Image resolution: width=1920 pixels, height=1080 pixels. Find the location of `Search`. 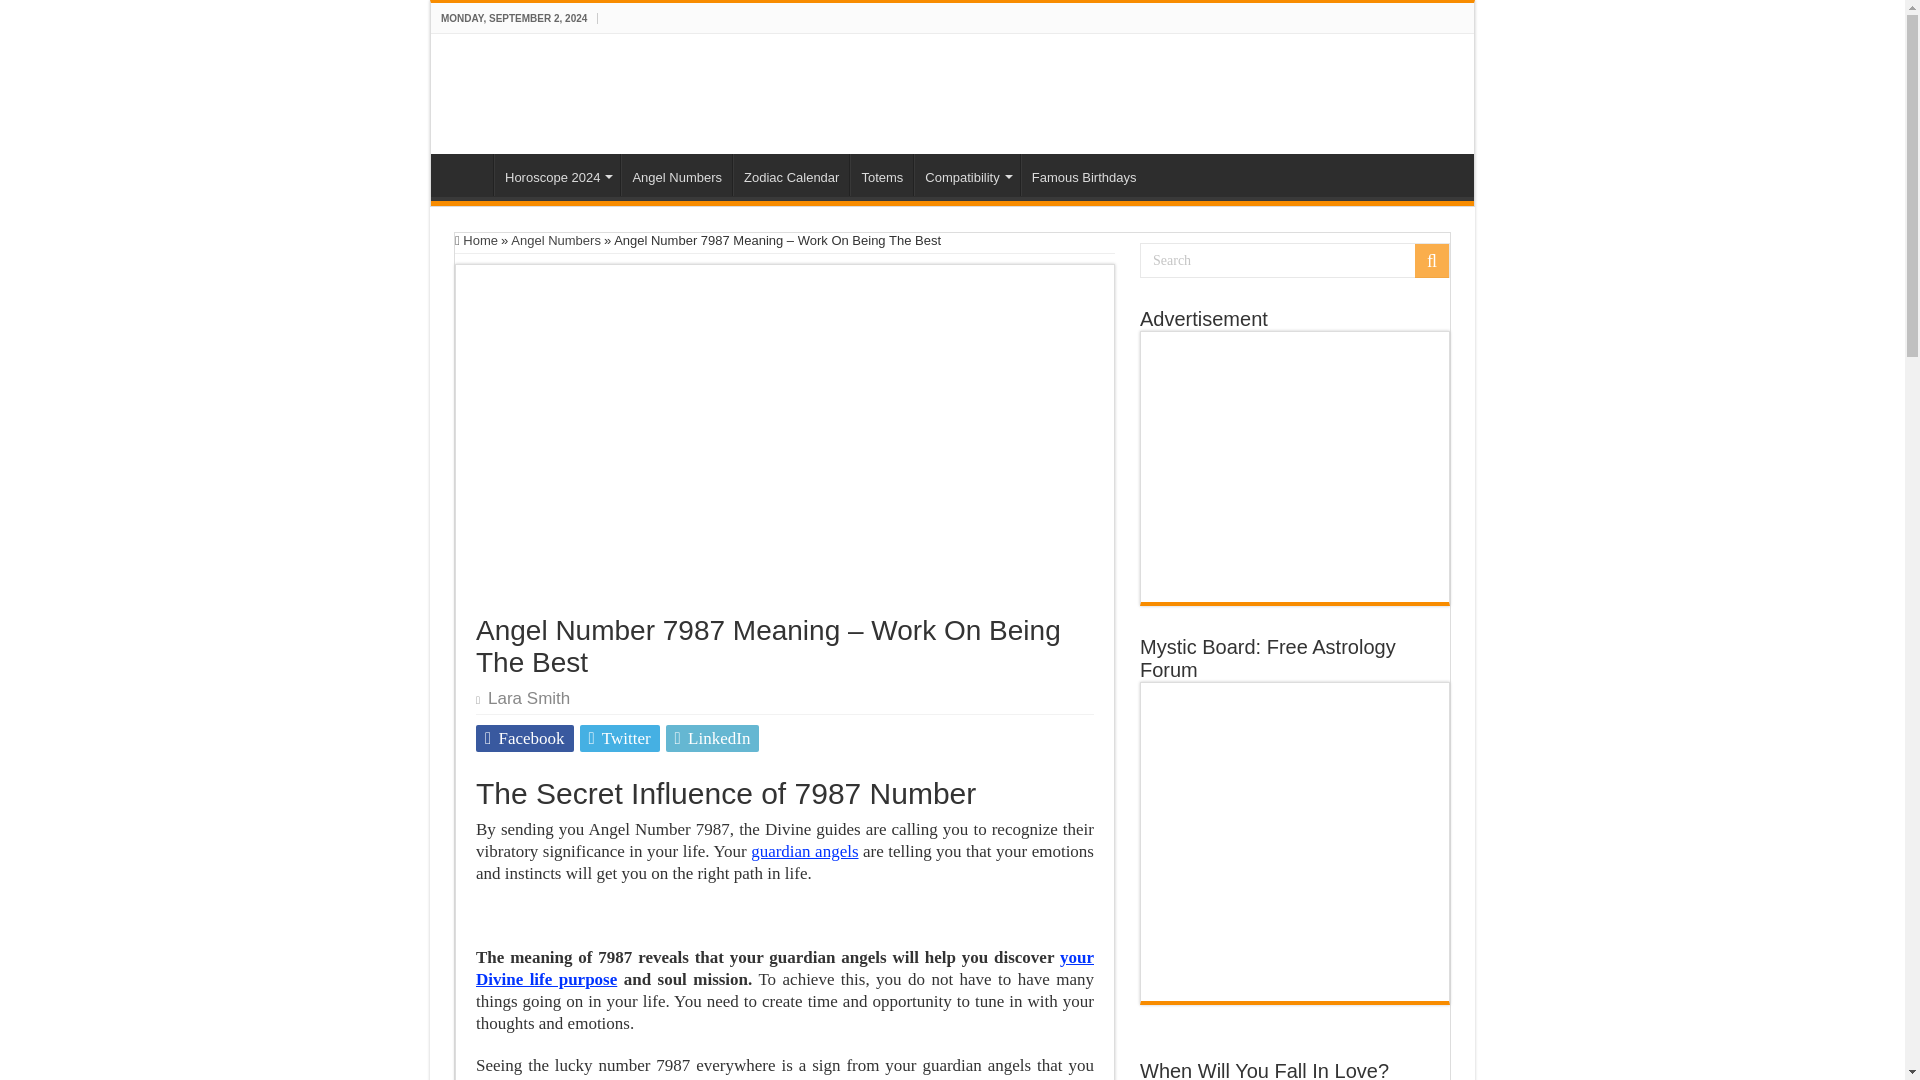

Search is located at coordinates (1294, 260).